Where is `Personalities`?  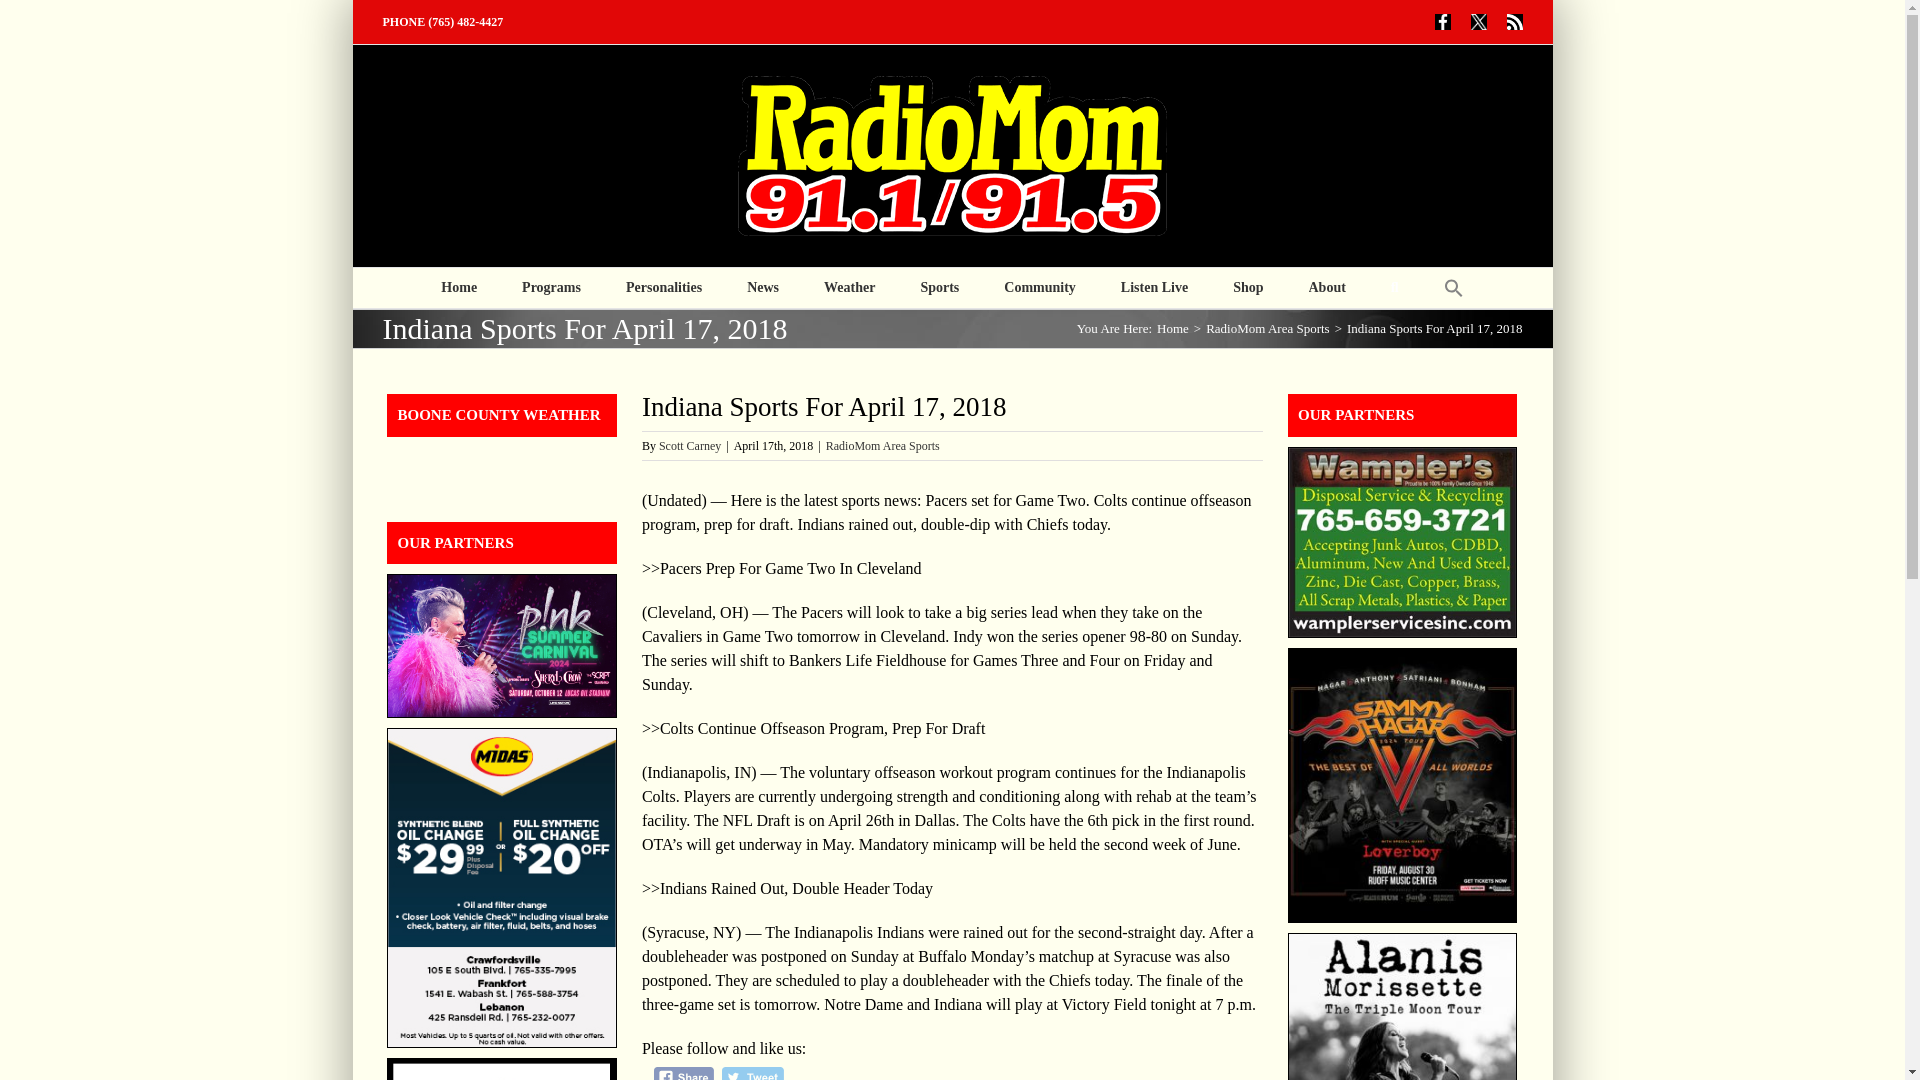 Personalities is located at coordinates (664, 287).